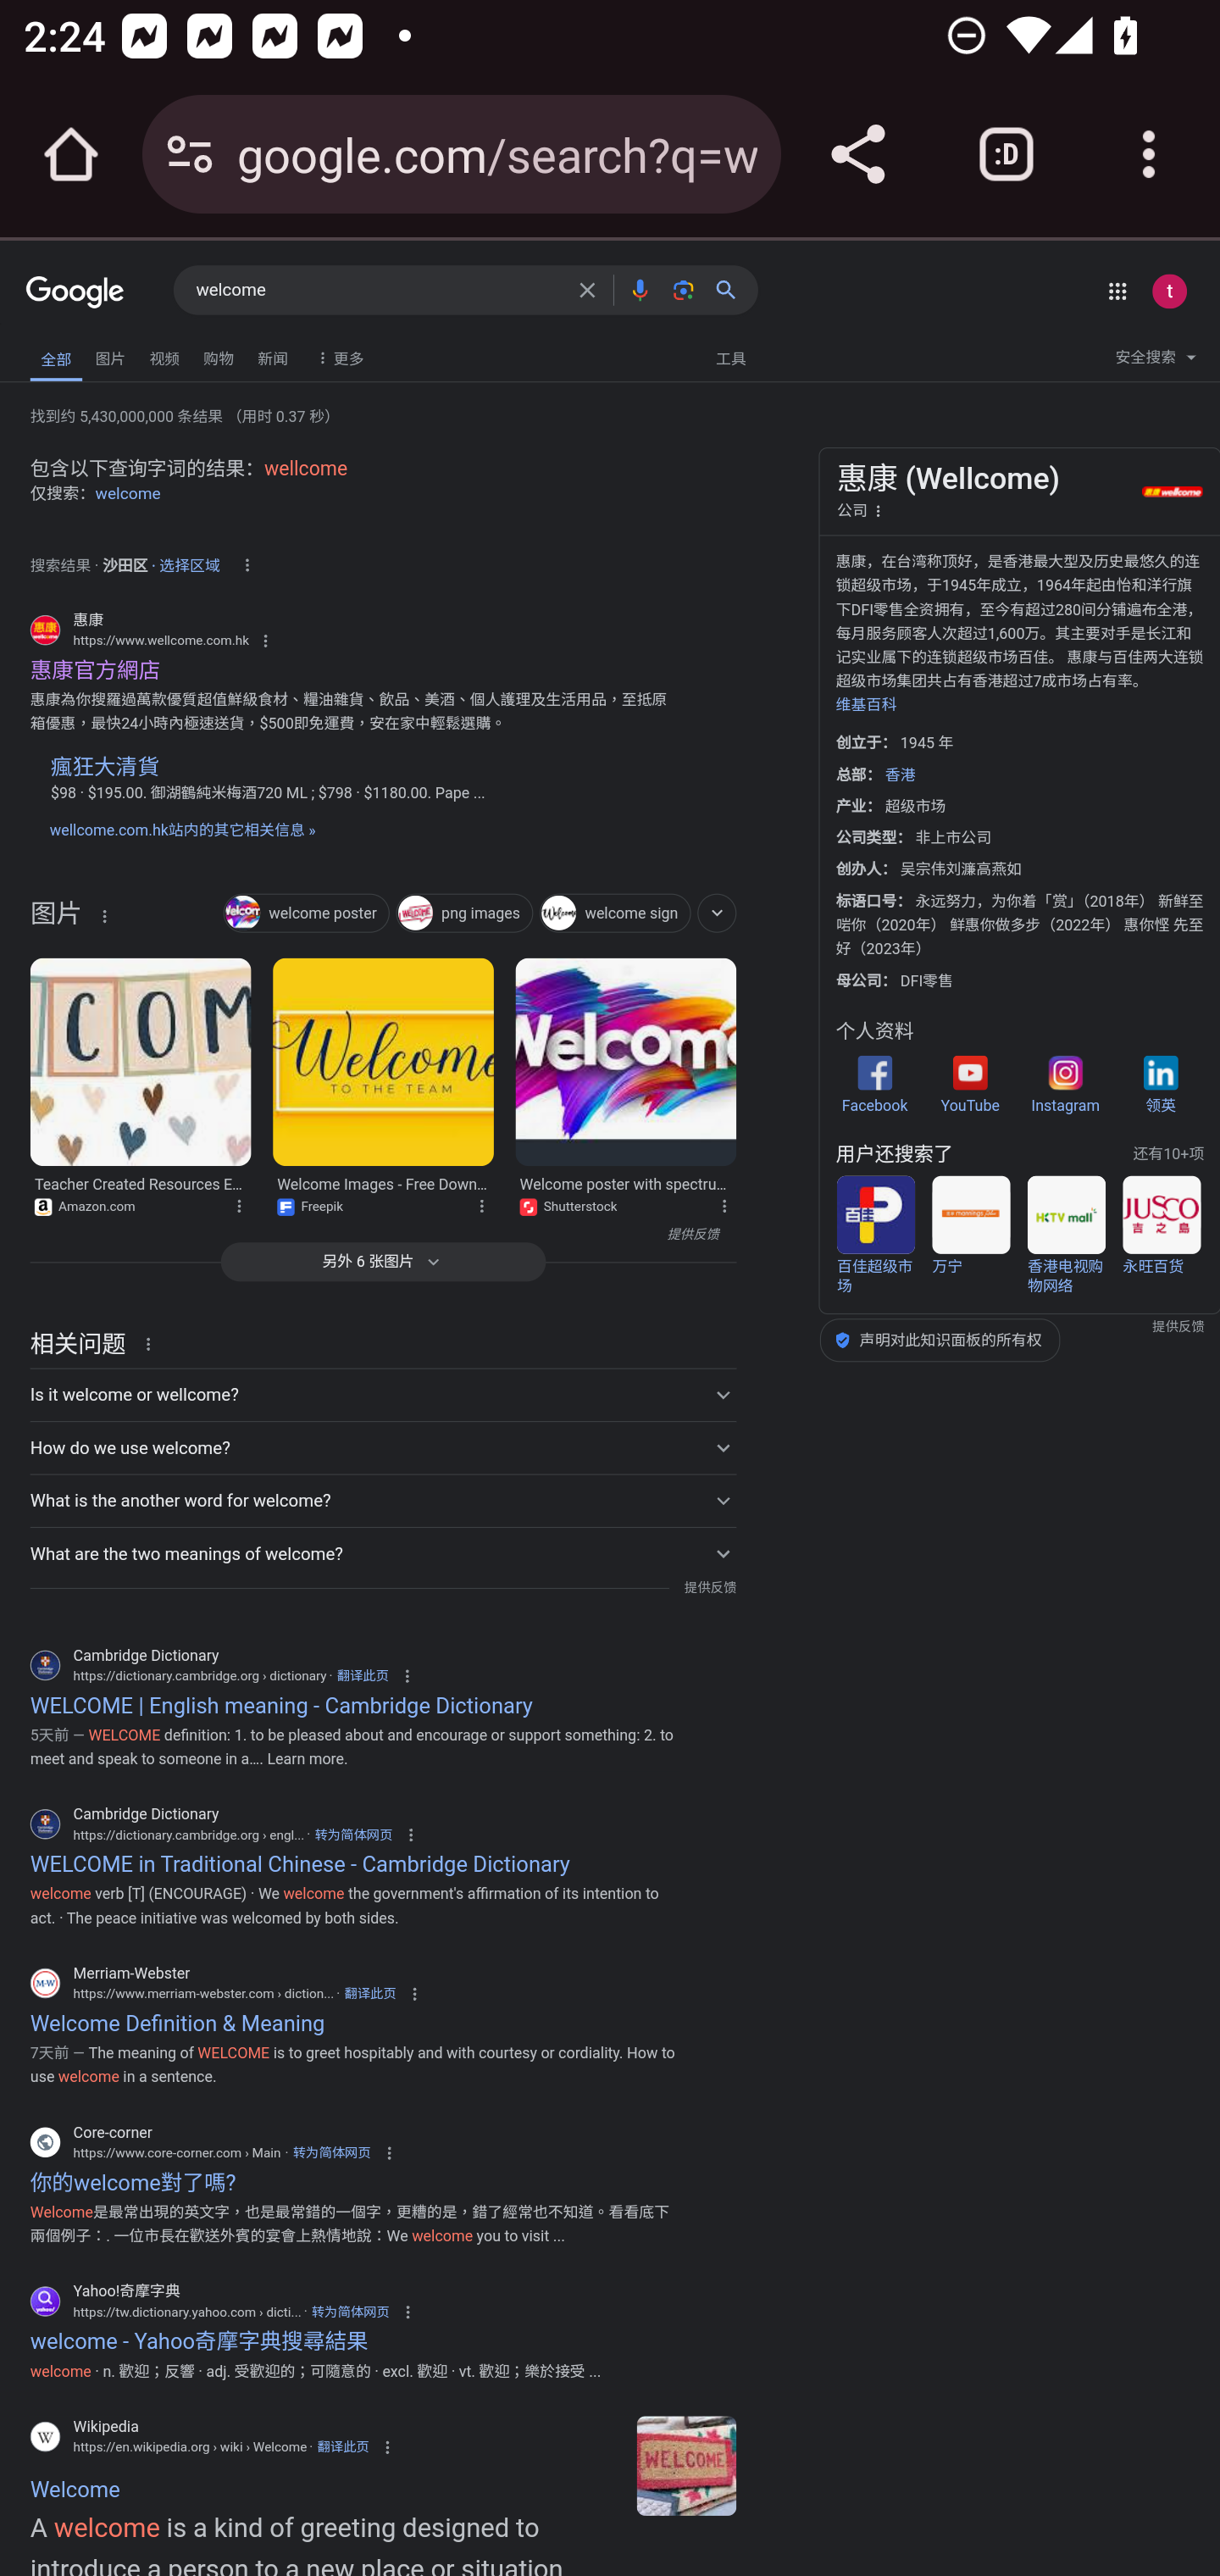  Describe the element at coordinates (128, 493) in the screenshot. I see `welcome` at that location.